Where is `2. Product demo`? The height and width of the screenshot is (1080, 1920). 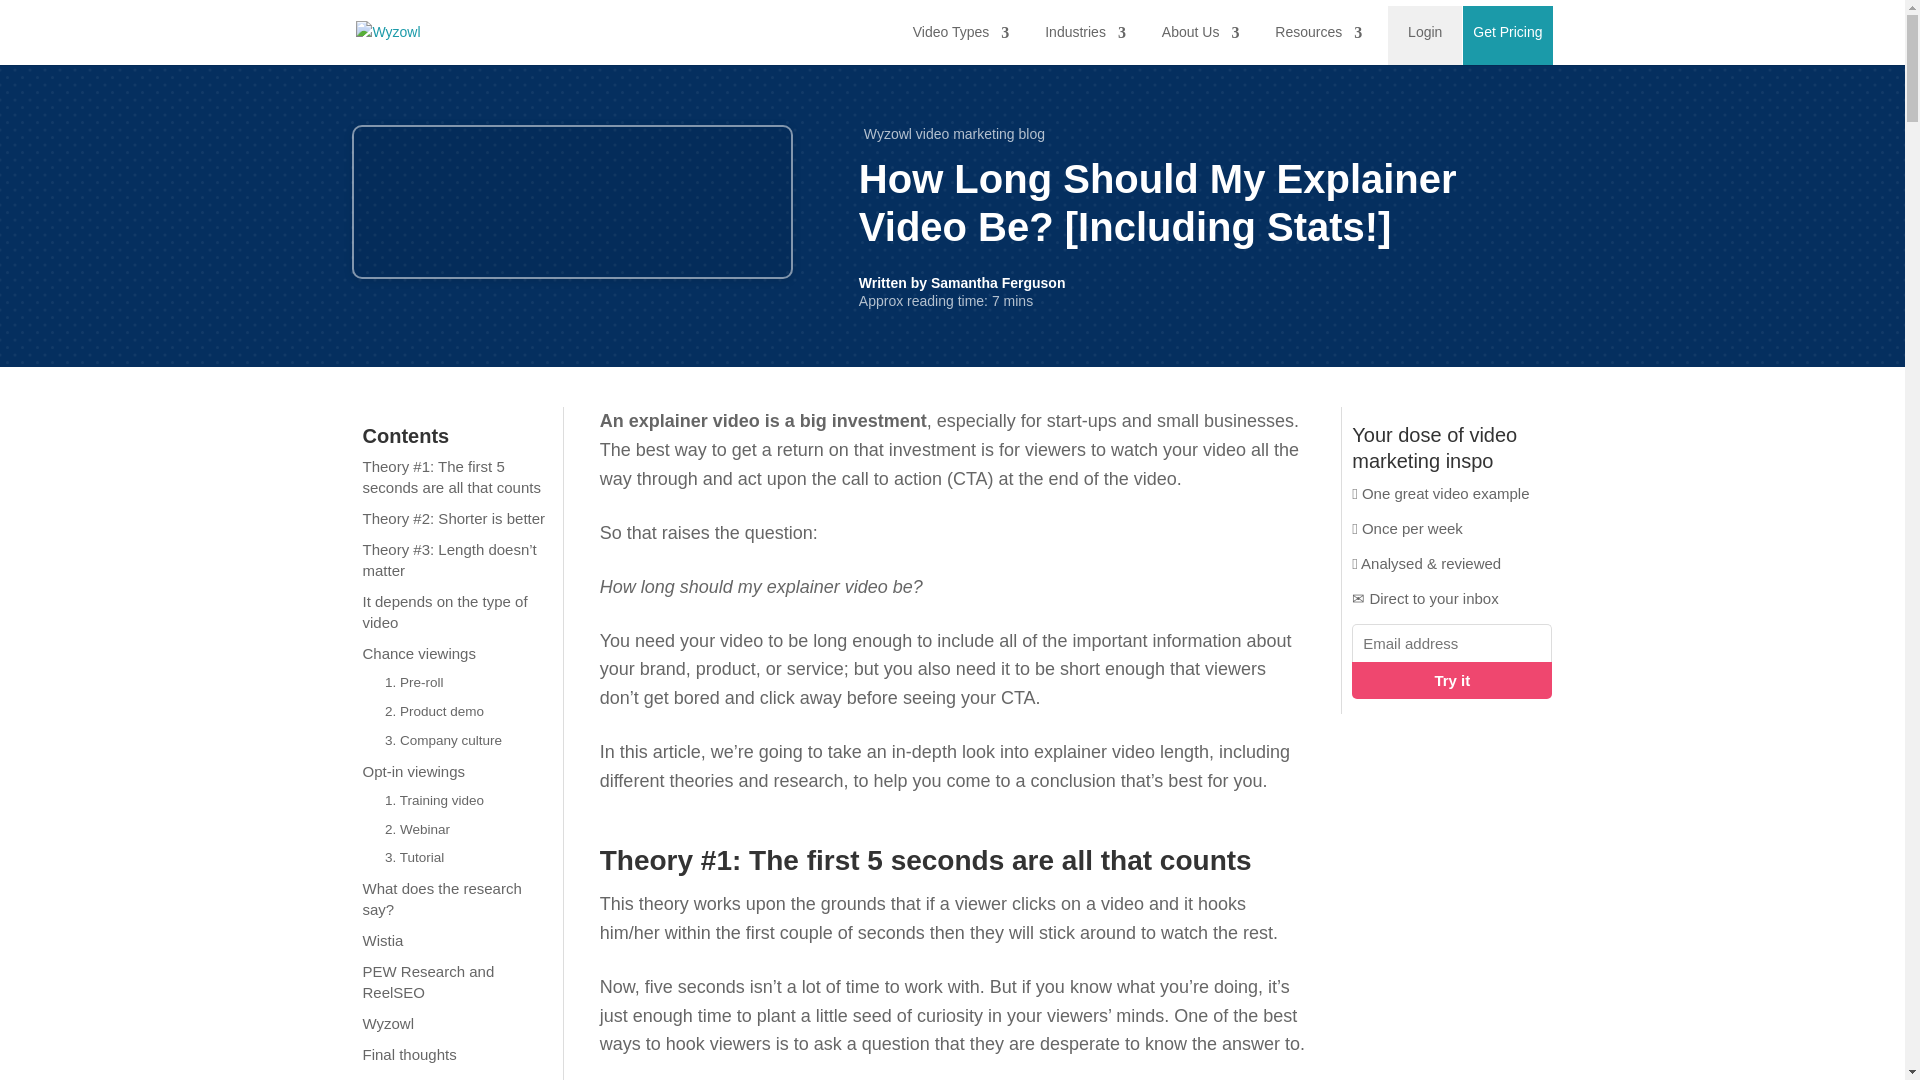 2. Product demo is located at coordinates (468, 712).